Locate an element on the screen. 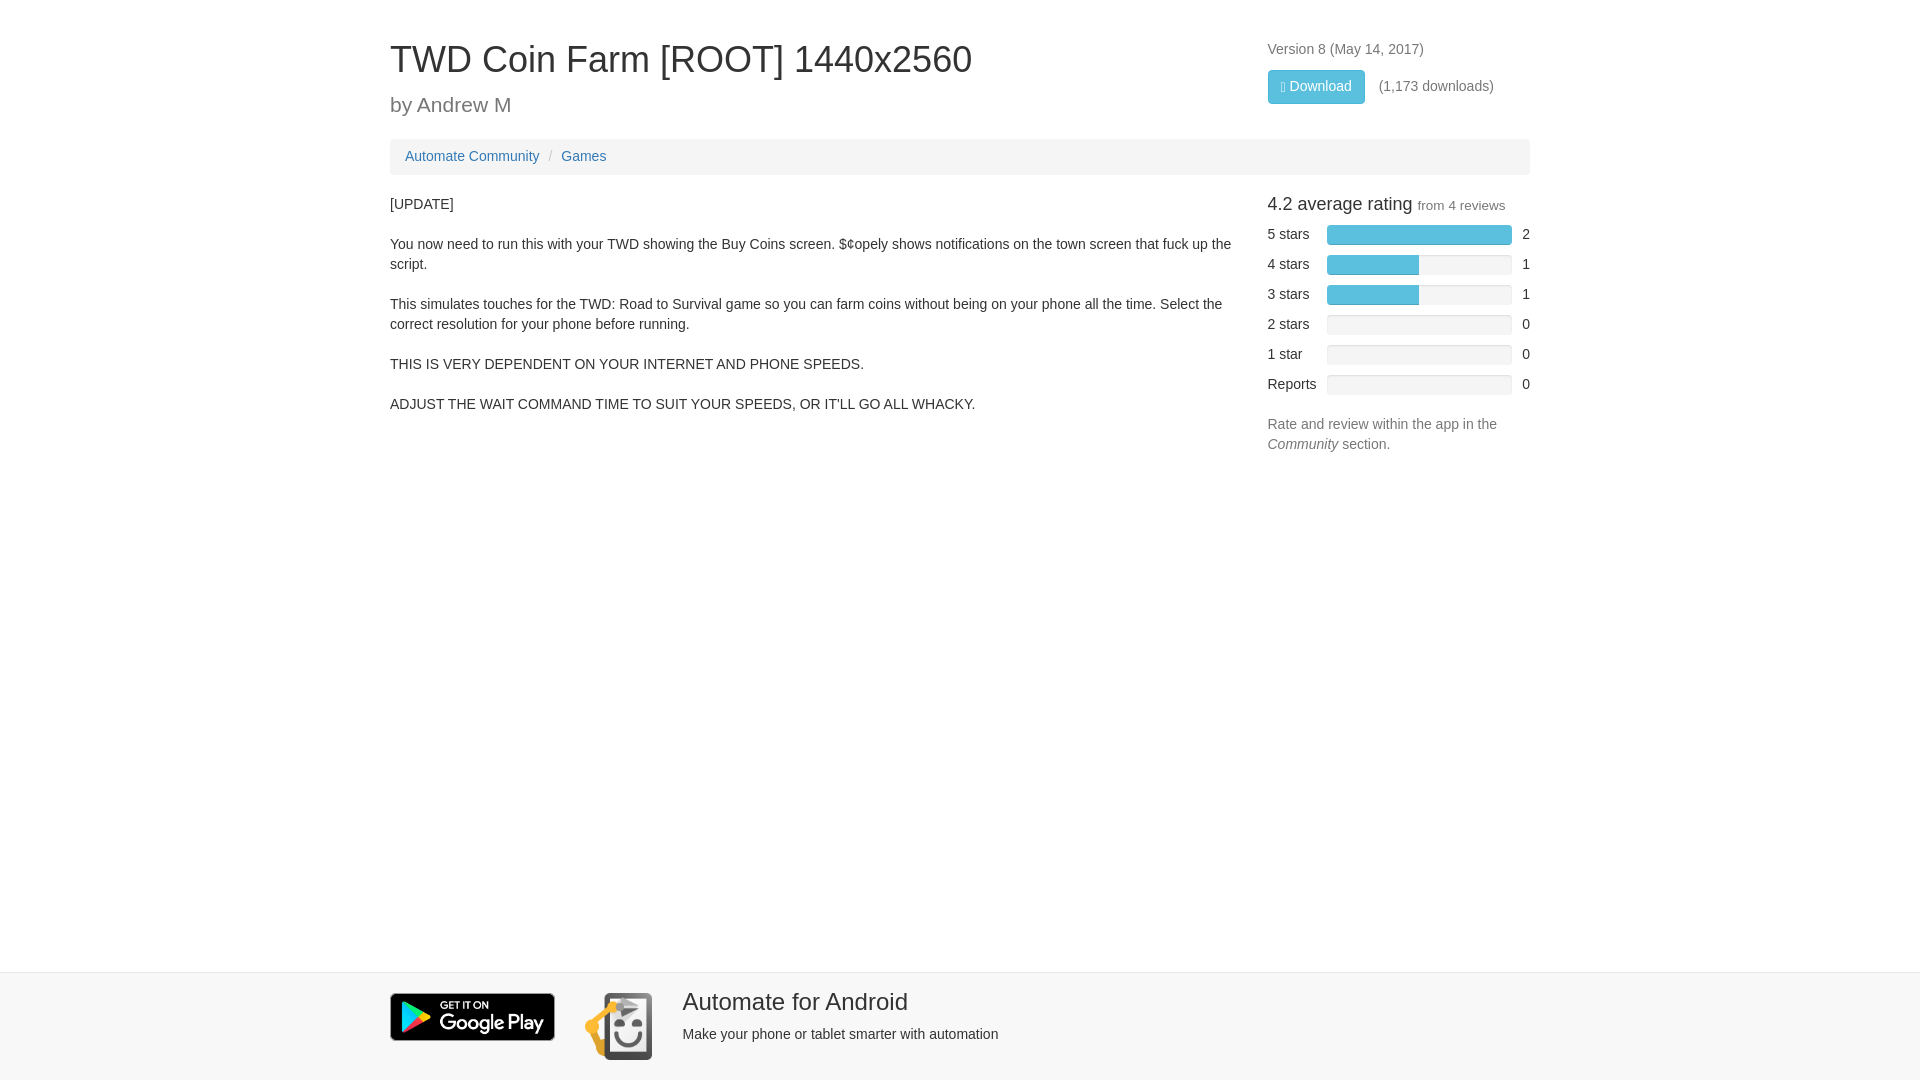  Automate Community is located at coordinates (472, 156).